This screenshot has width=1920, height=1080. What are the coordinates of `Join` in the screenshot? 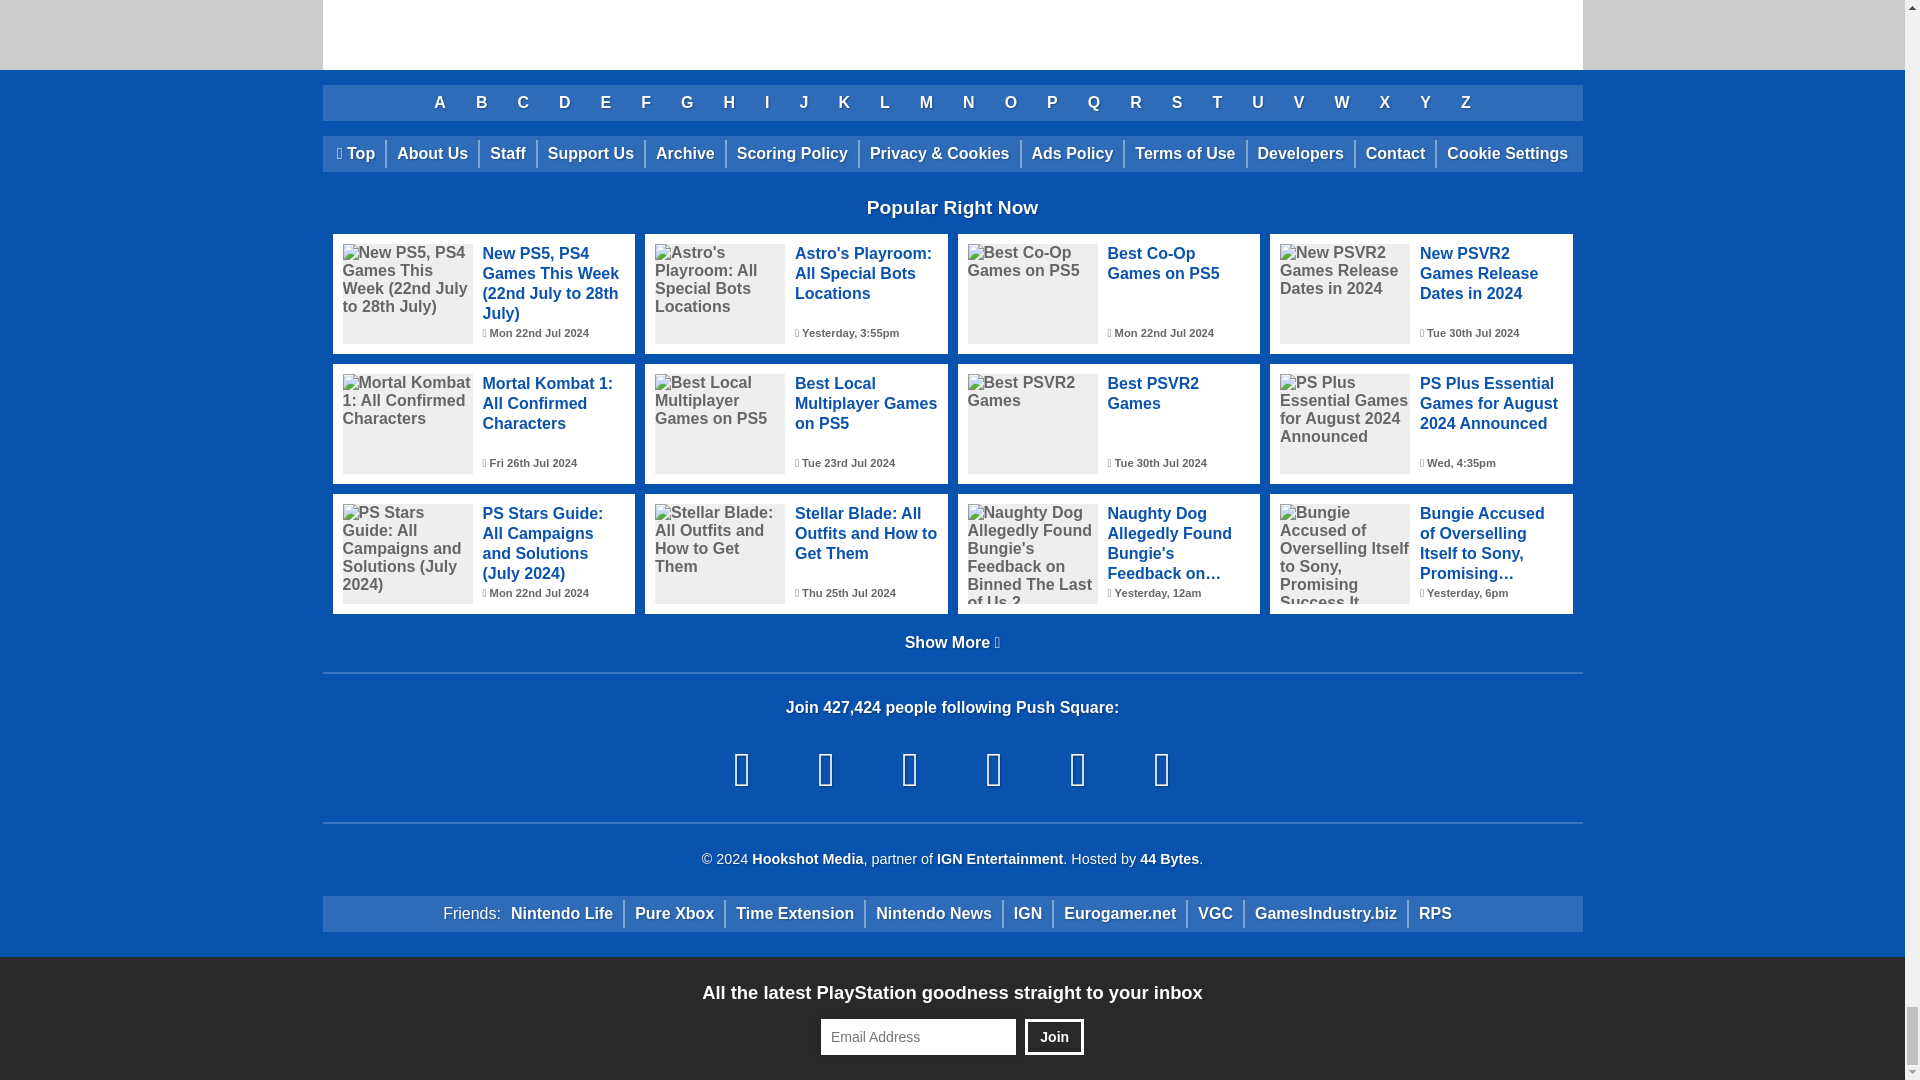 It's located at (1054, 1037).